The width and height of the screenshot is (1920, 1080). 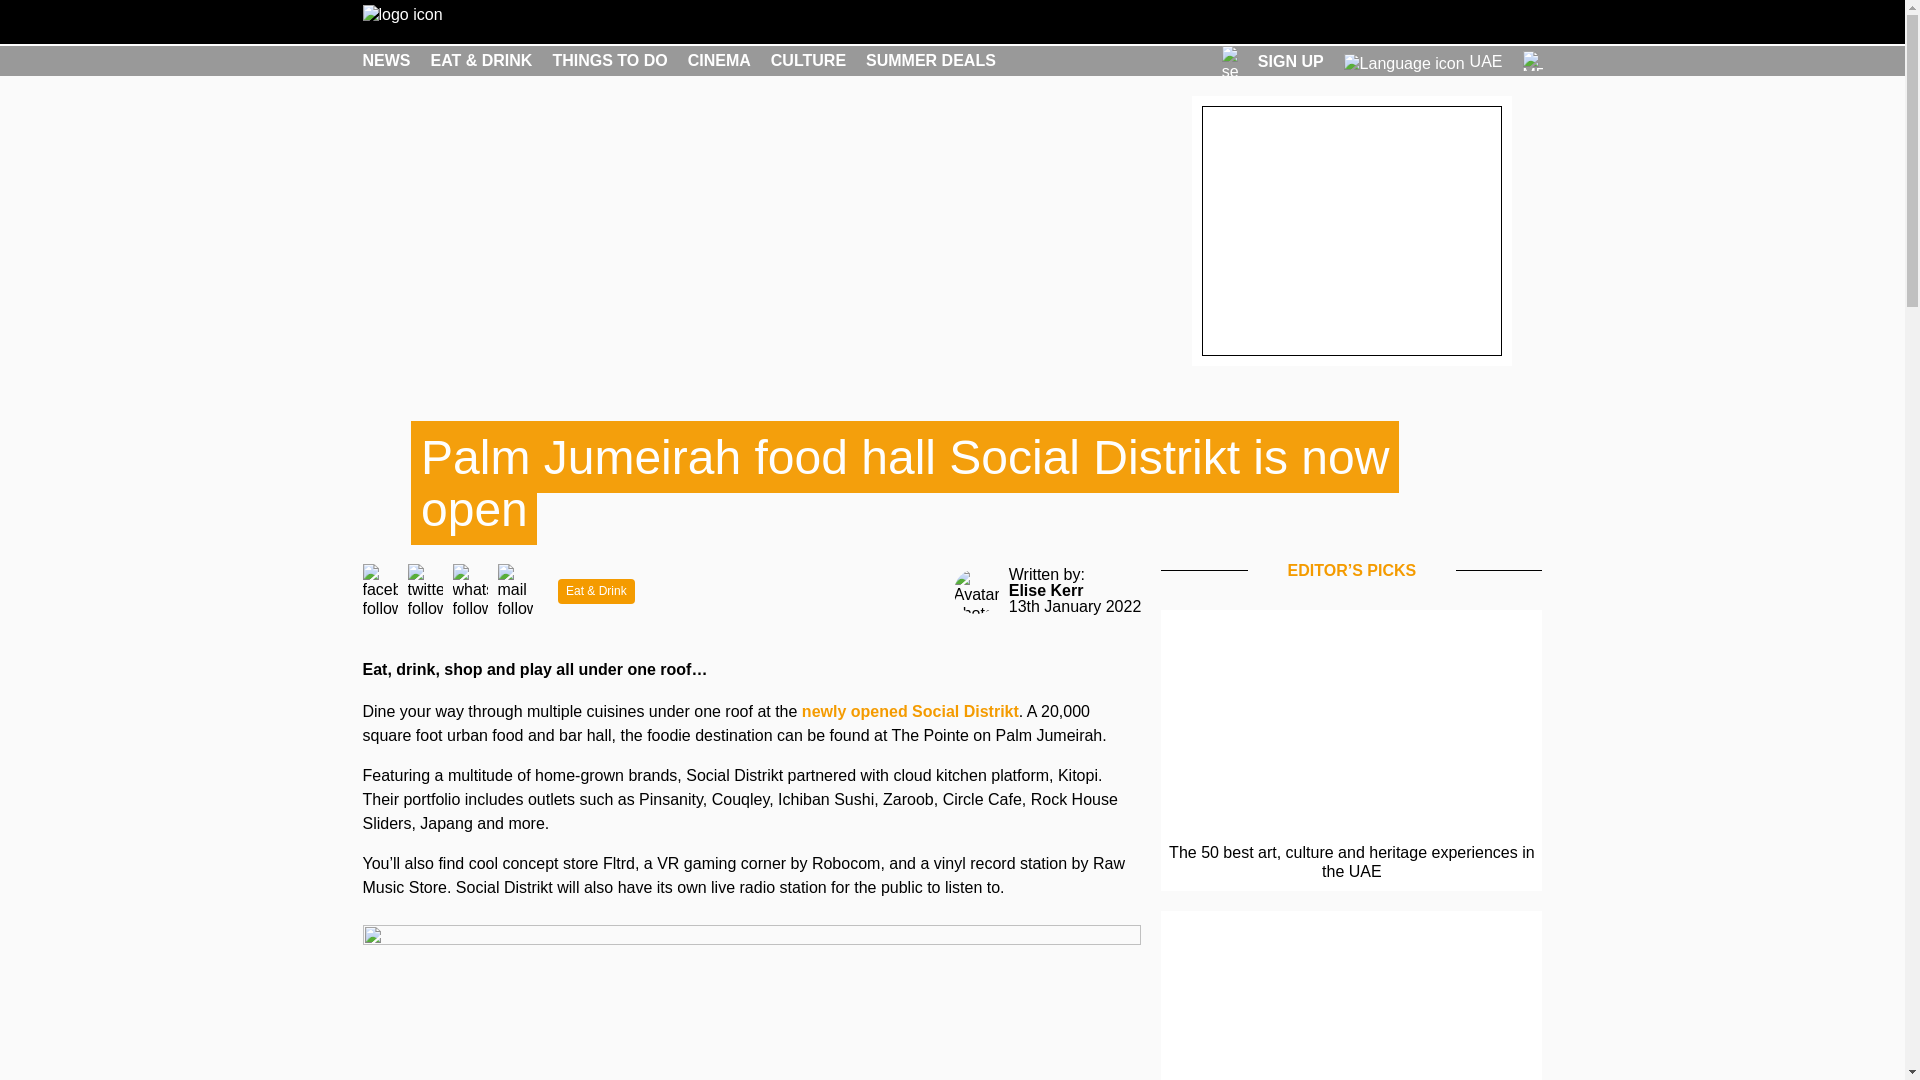 I want to click on SIGN UP, so click(x=1290, y=60).